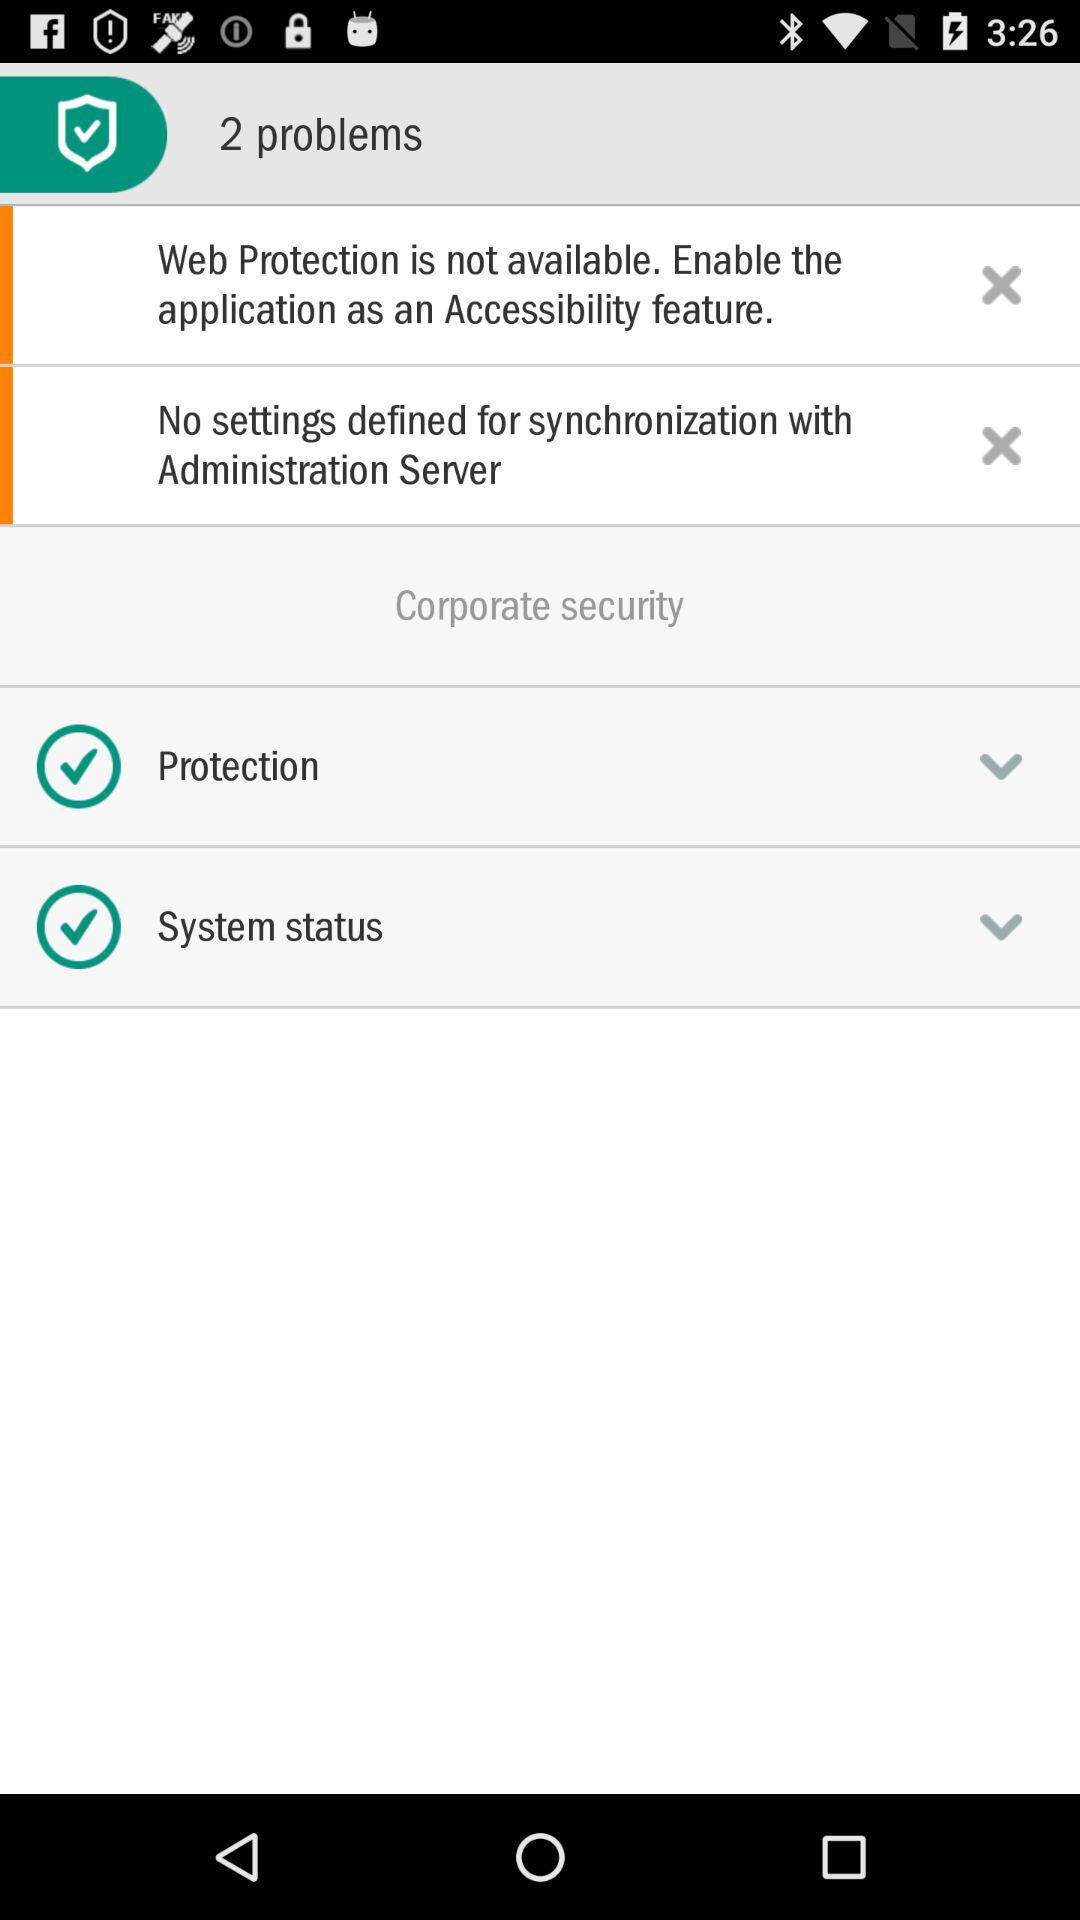 The image size is (1080, 1920). What do you see at coordinates (540, 445) in the screenshot?
I see `scroll to the no settings defined app` at bounding box center [540, 445].